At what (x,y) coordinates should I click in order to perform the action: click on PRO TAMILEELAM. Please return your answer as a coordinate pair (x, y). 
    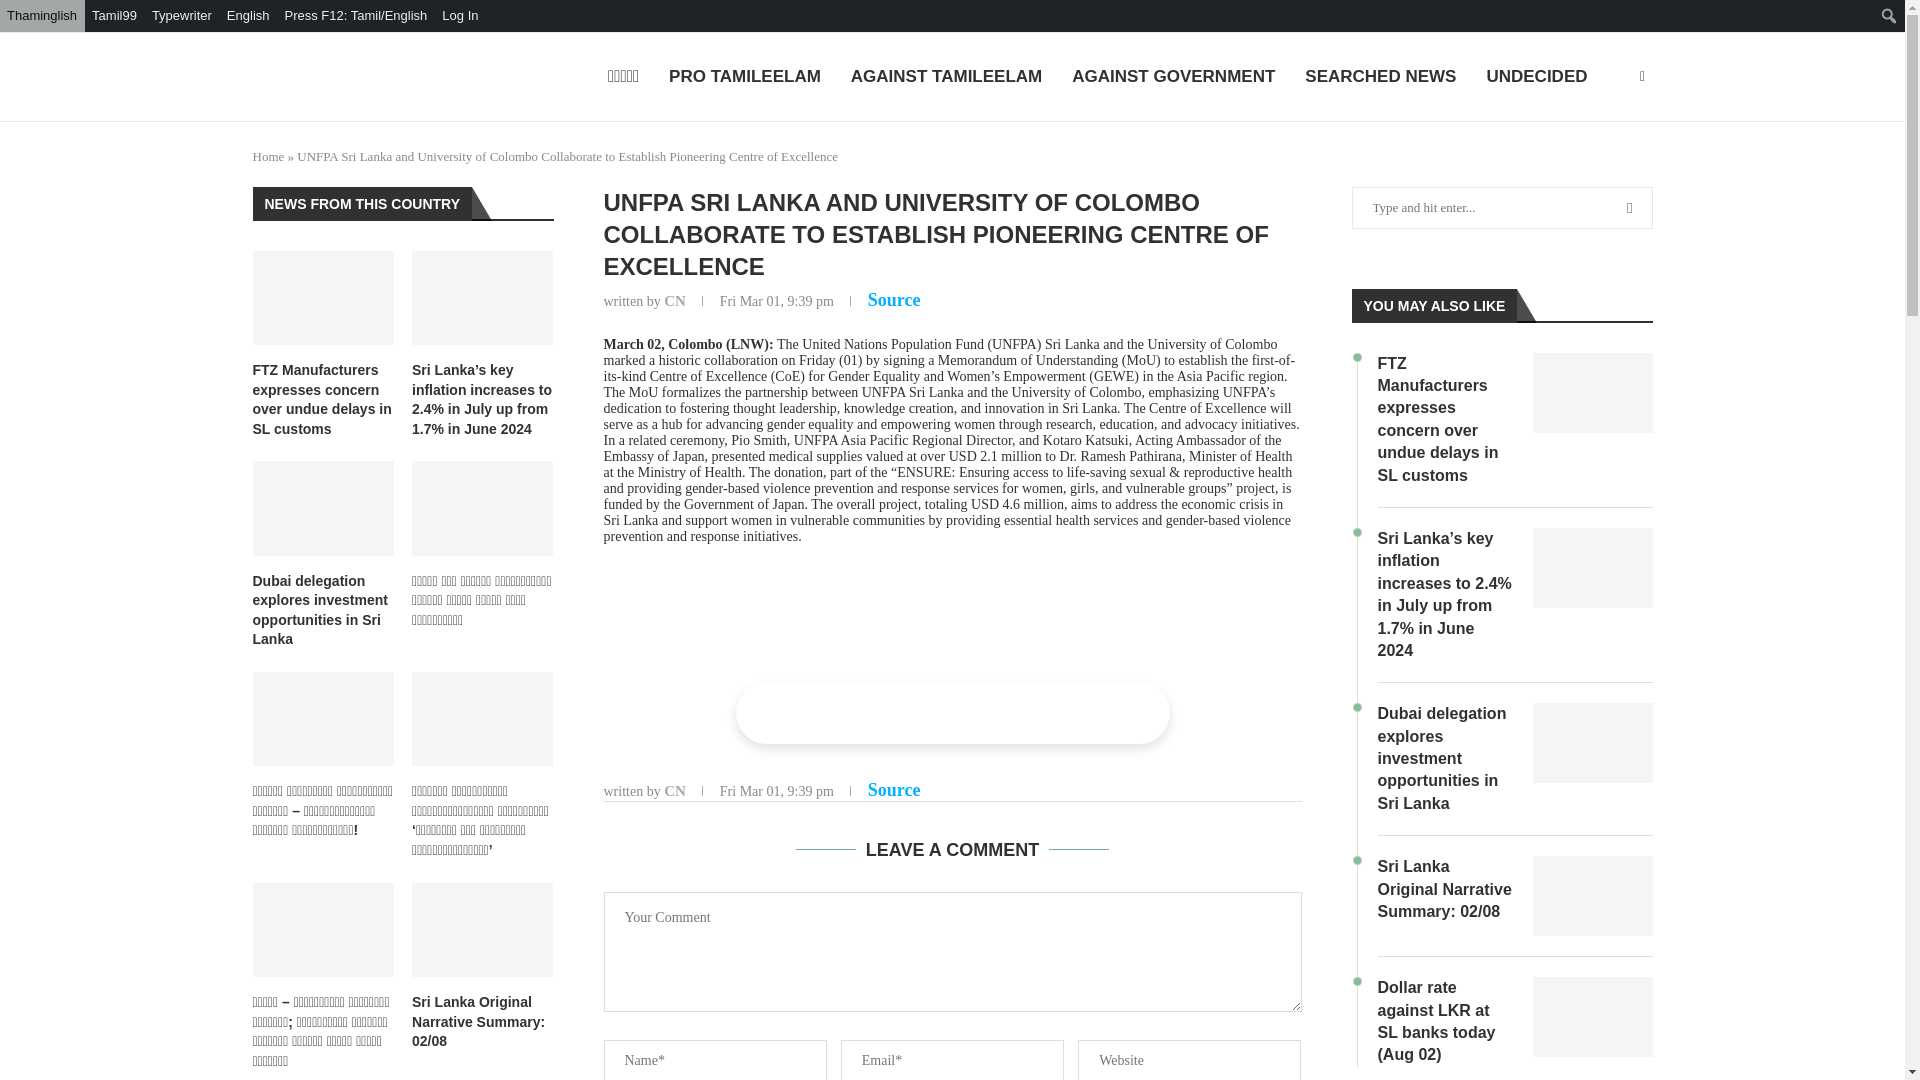
    Looking at the image, I should click on (744, 78).